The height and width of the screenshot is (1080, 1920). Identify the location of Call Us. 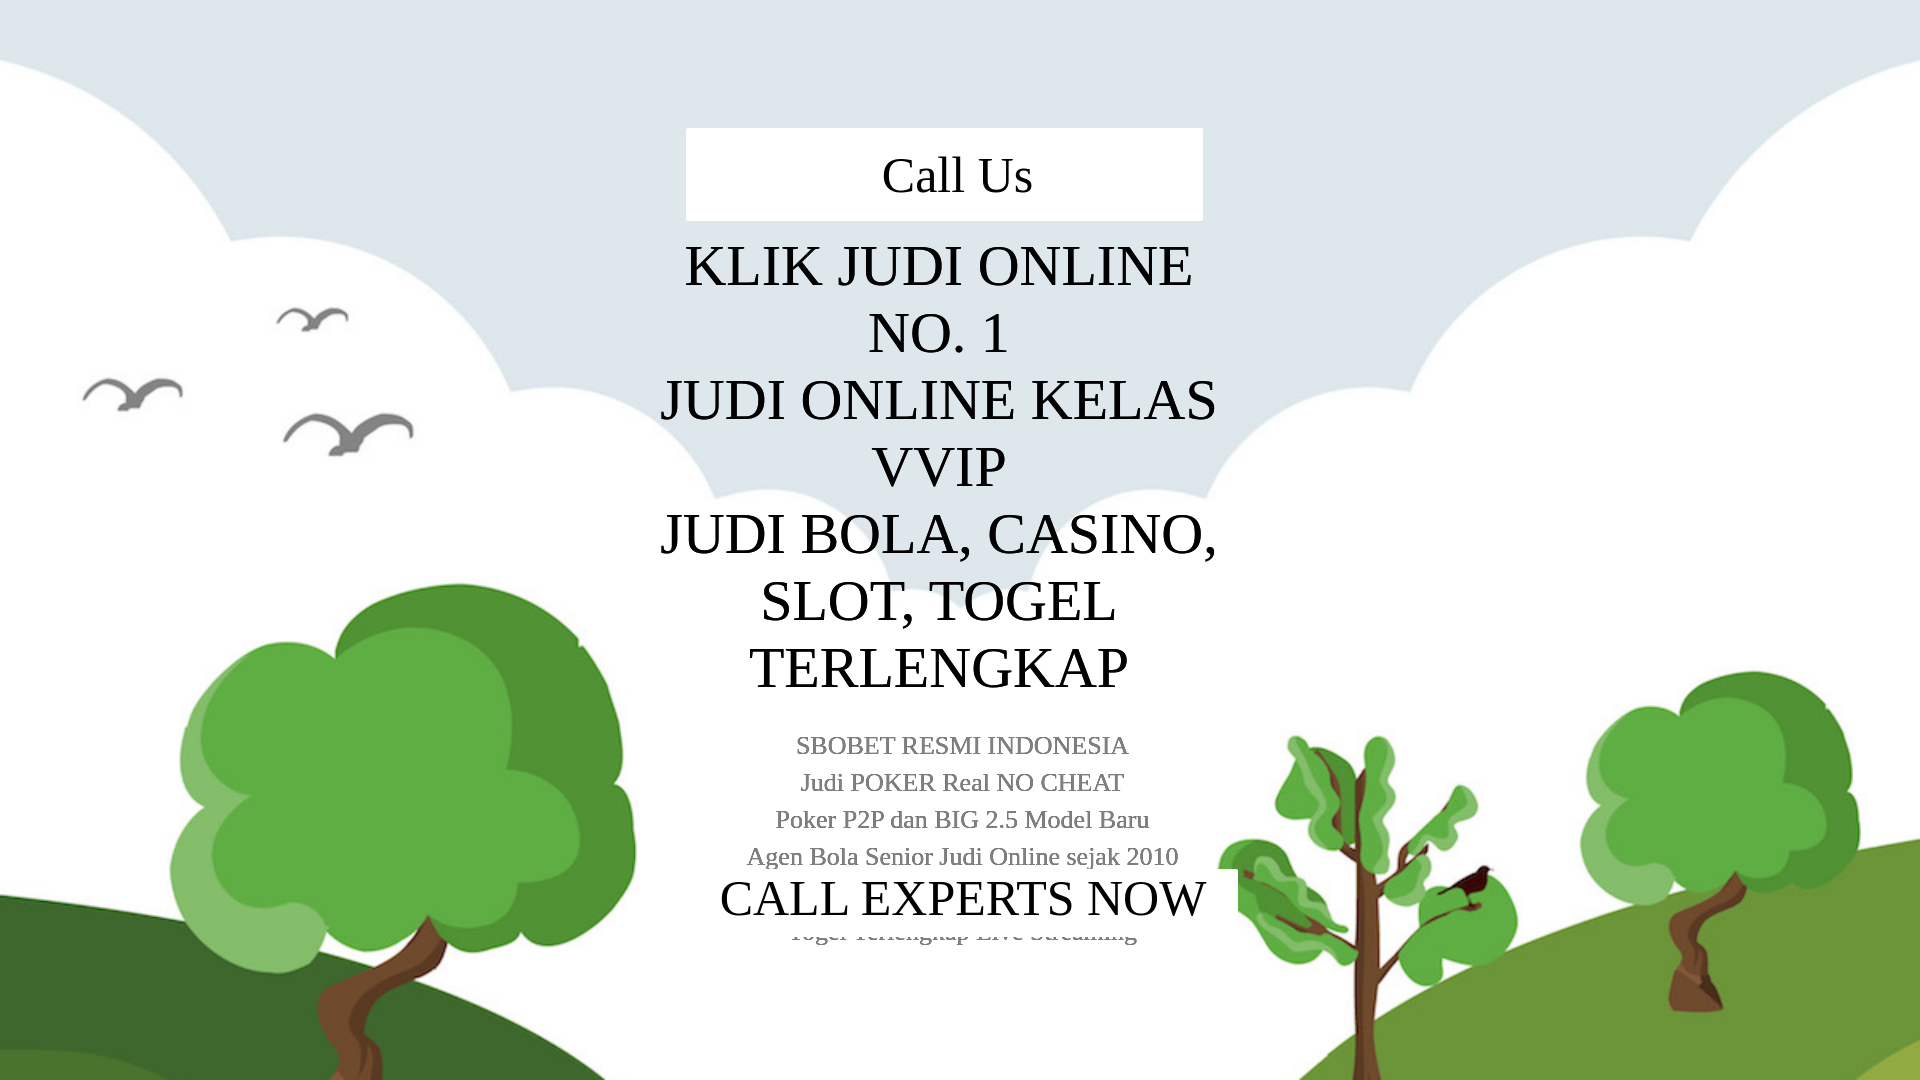
(960, 750).